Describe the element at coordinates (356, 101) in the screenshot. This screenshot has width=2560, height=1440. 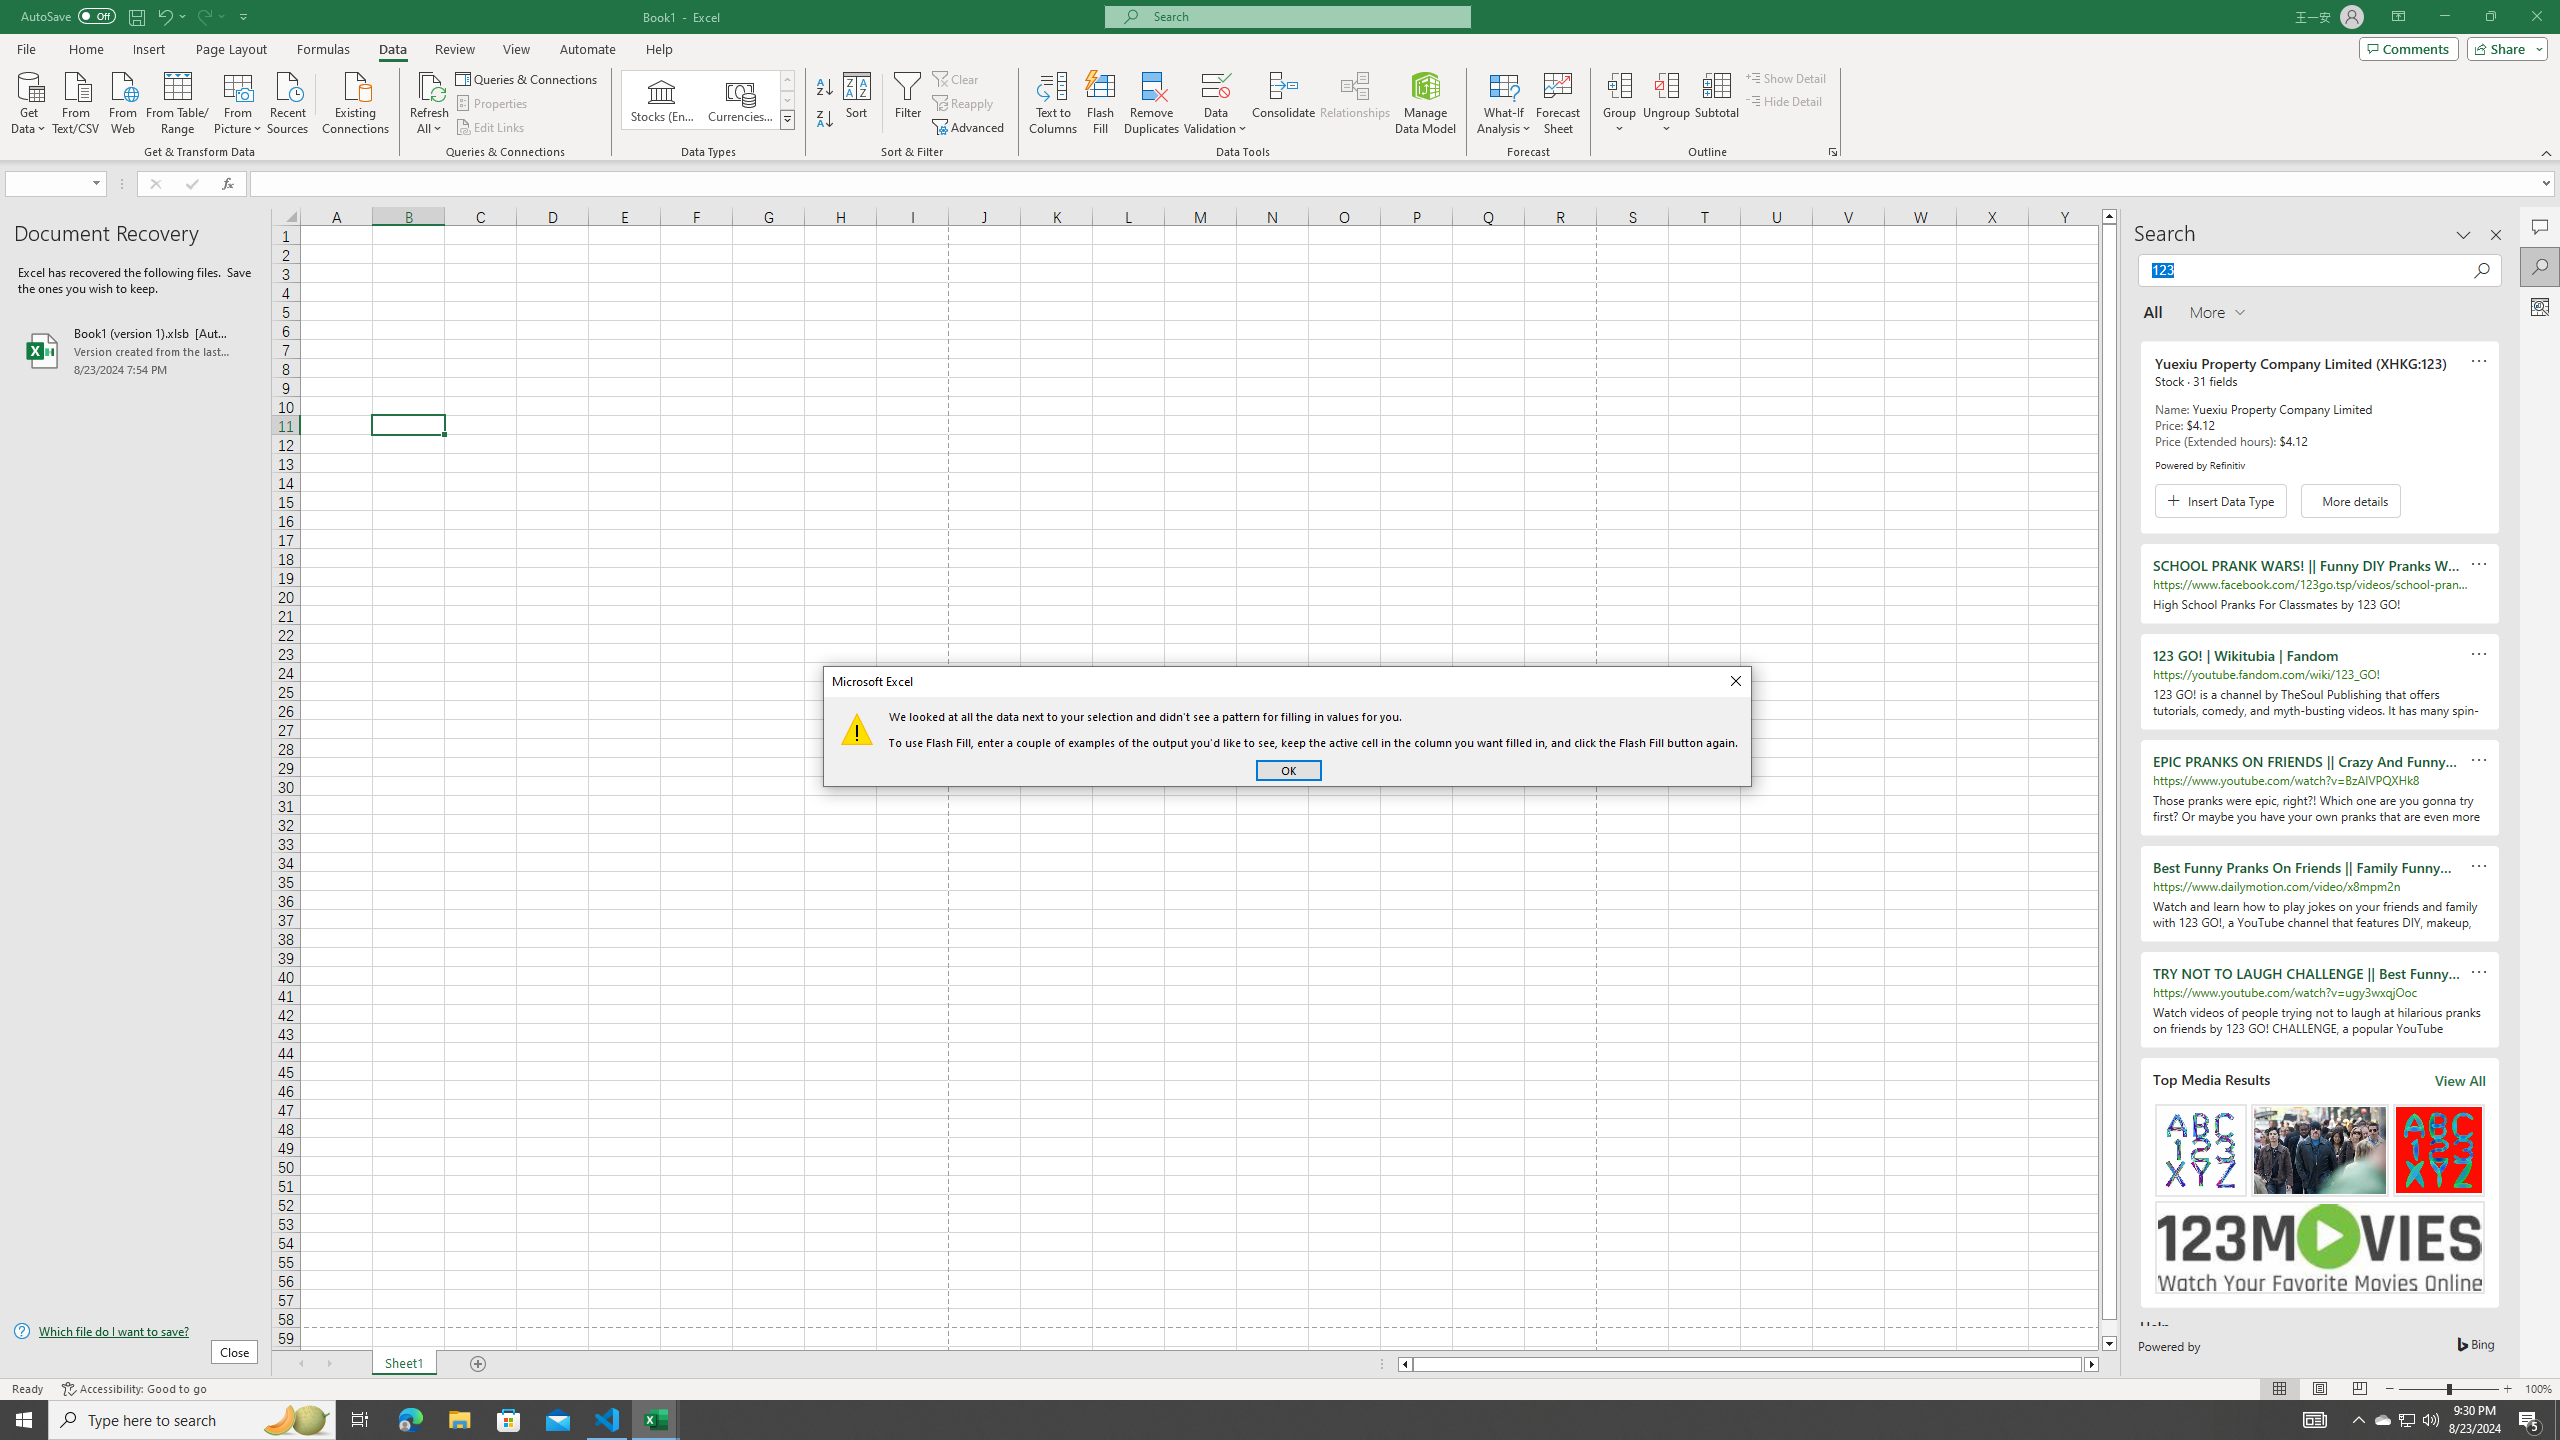
I see `Existing Connections` at that location.